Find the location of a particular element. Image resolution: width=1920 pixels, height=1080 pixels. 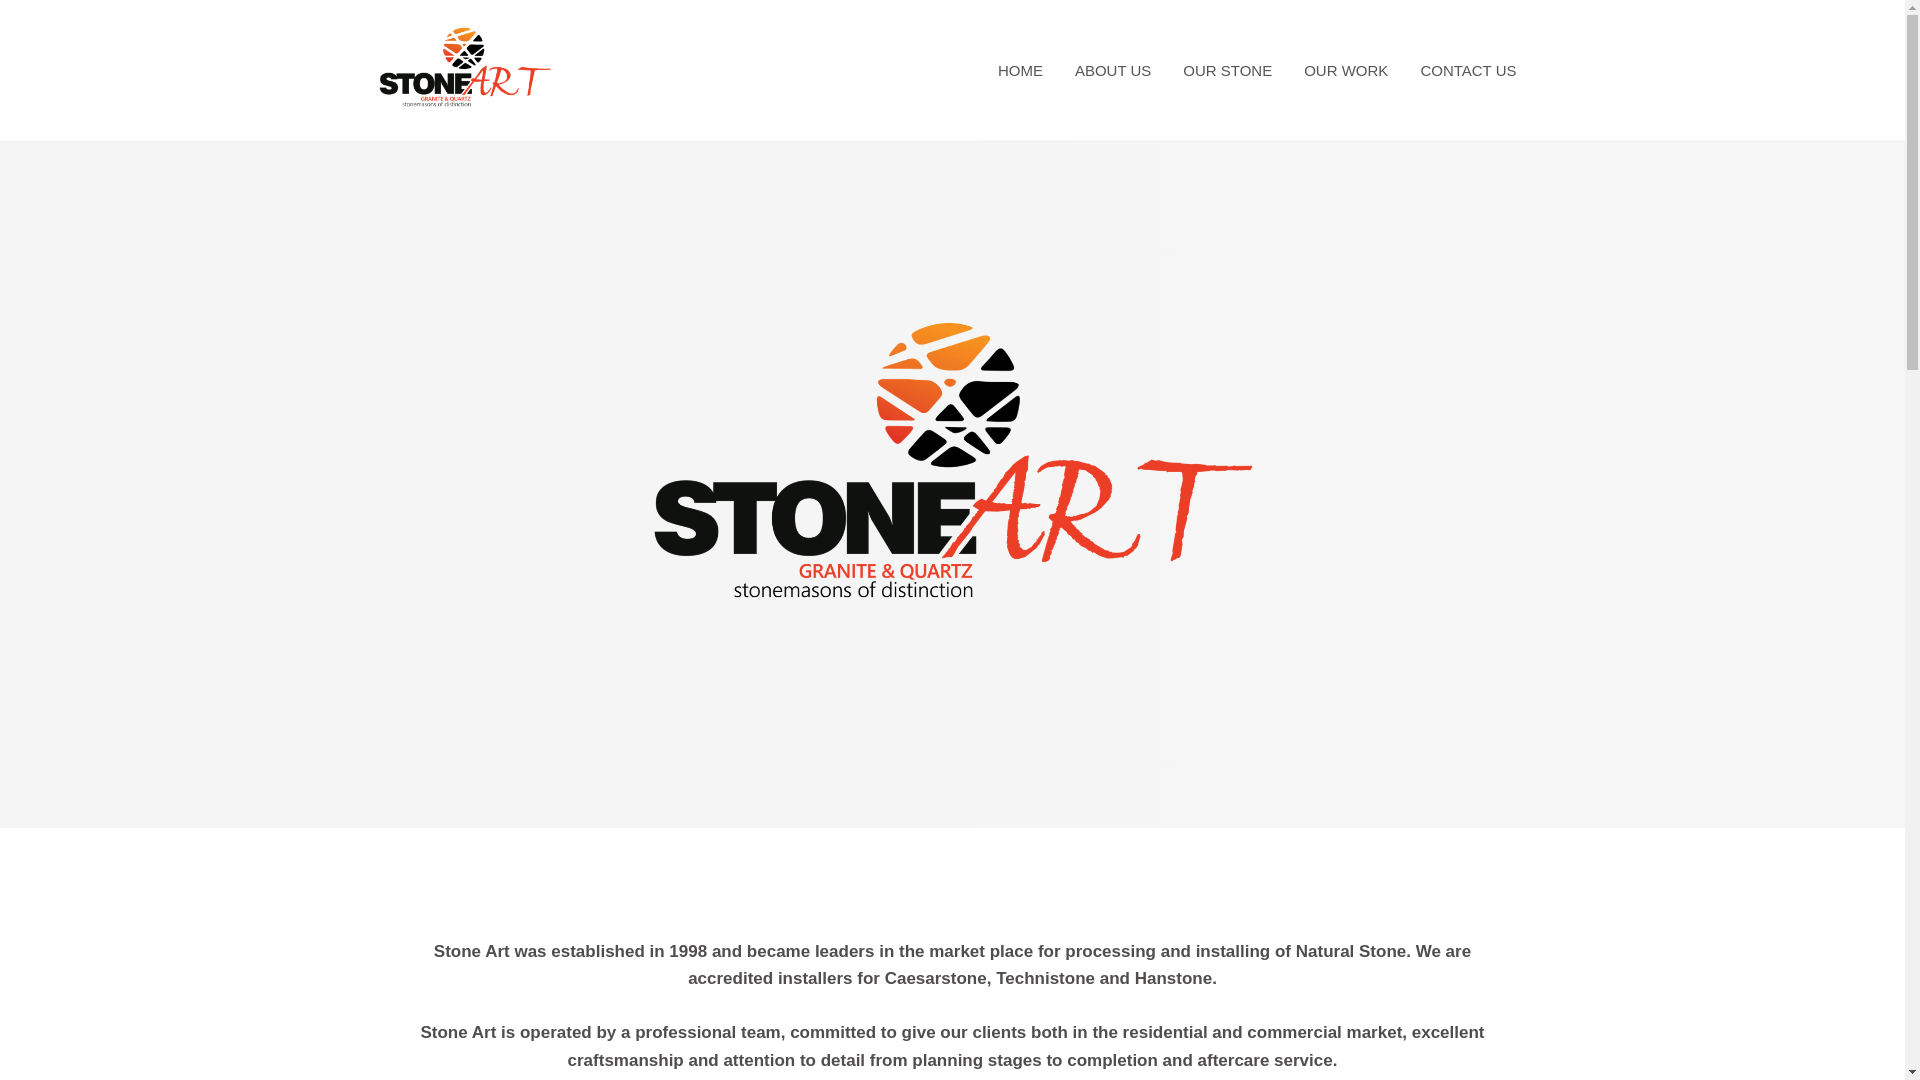

HOME is located at coordinates (1020, 71).